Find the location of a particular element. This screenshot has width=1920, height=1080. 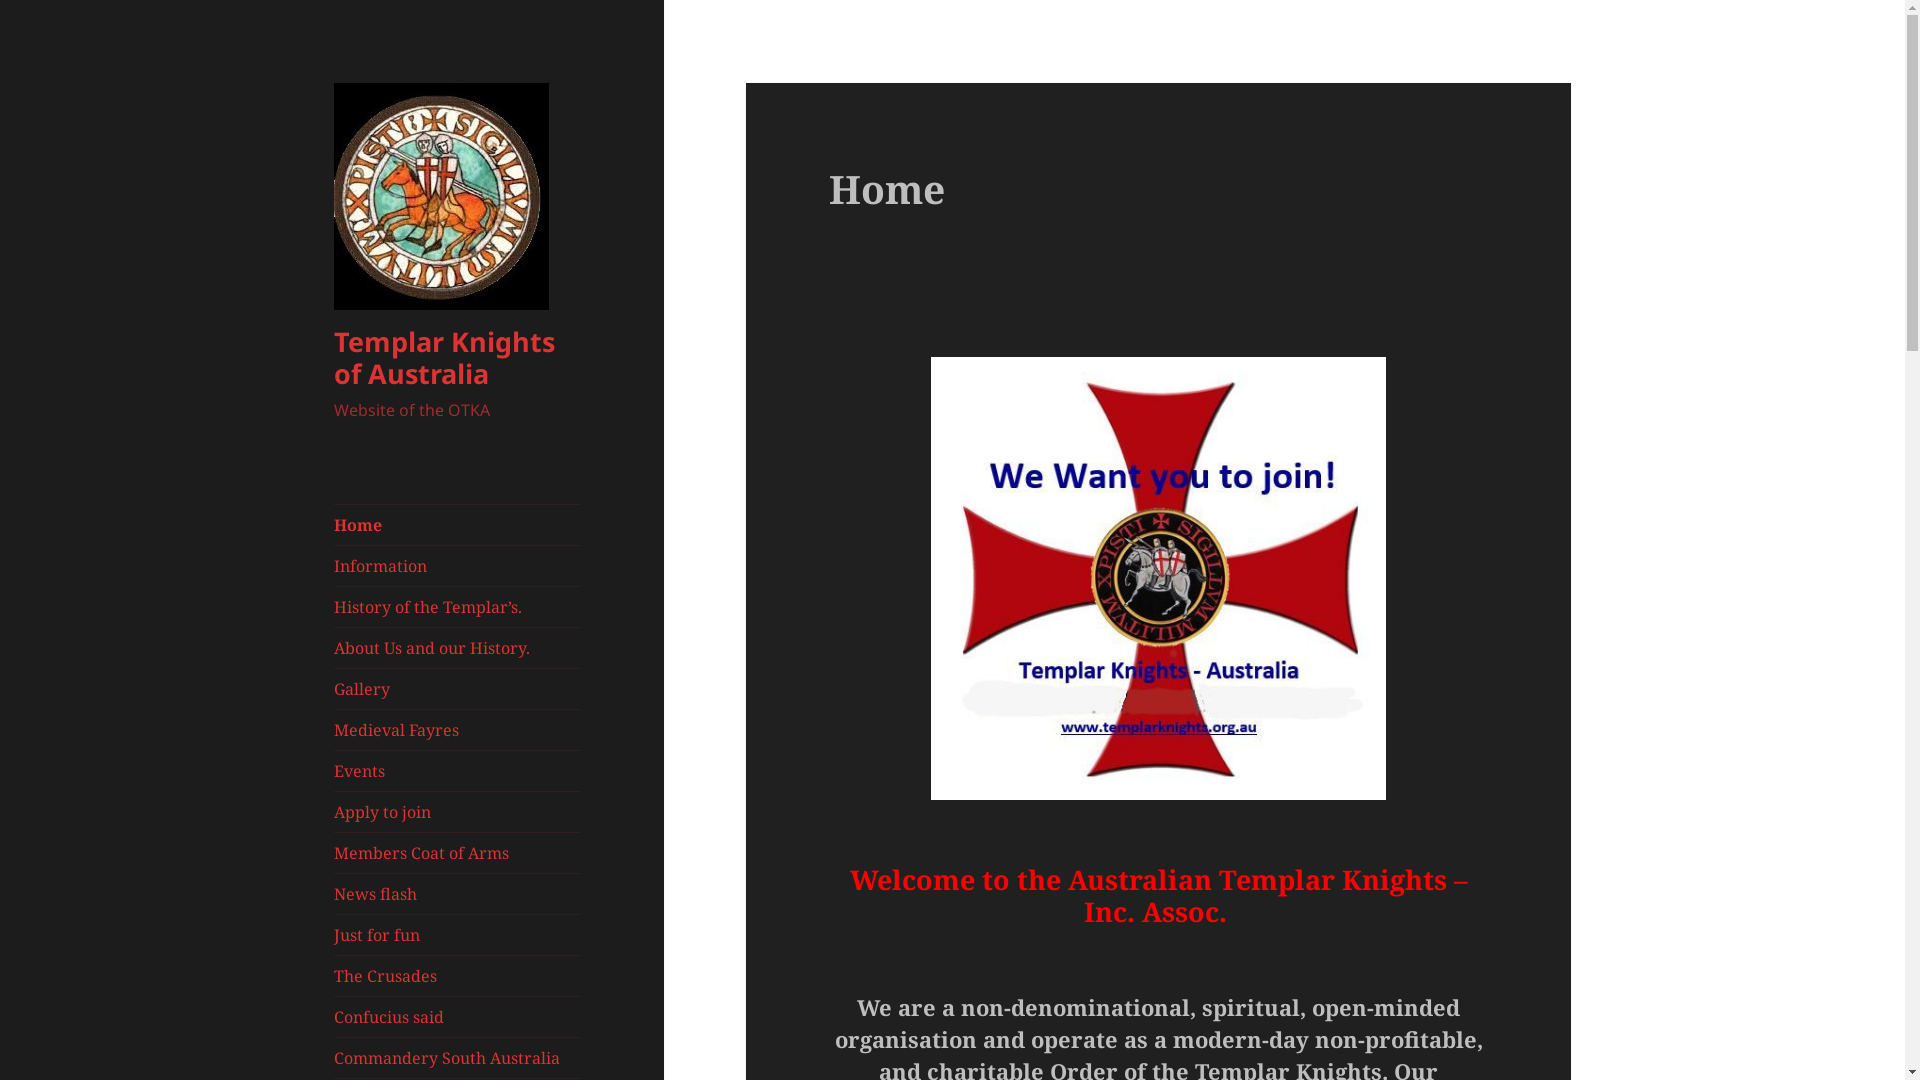

Members Coat of Arms is located at coordinates (458, 853).